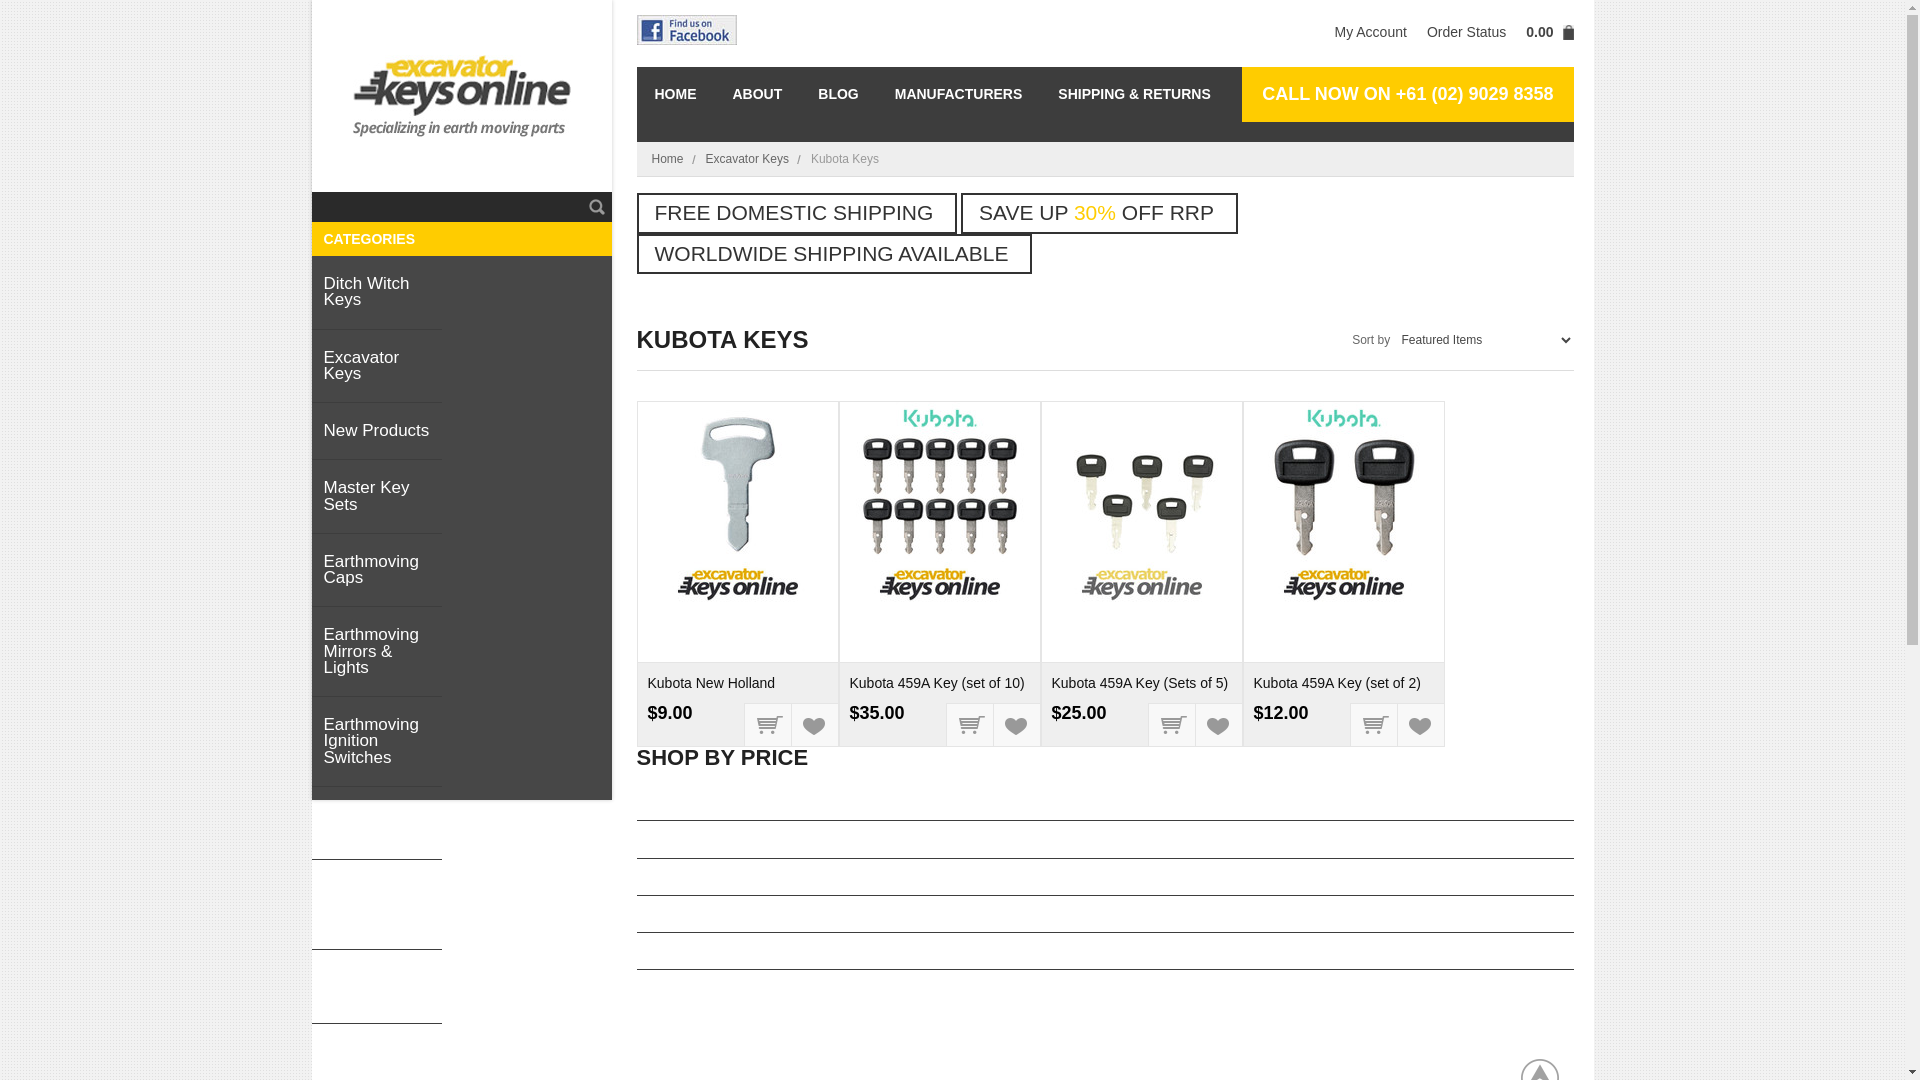 The width and height of the screenshot is (1920, 1080). Describe the element at coordinates (1104, 802) in the screenshot. I see `$0.00 - $14.00` at that location.